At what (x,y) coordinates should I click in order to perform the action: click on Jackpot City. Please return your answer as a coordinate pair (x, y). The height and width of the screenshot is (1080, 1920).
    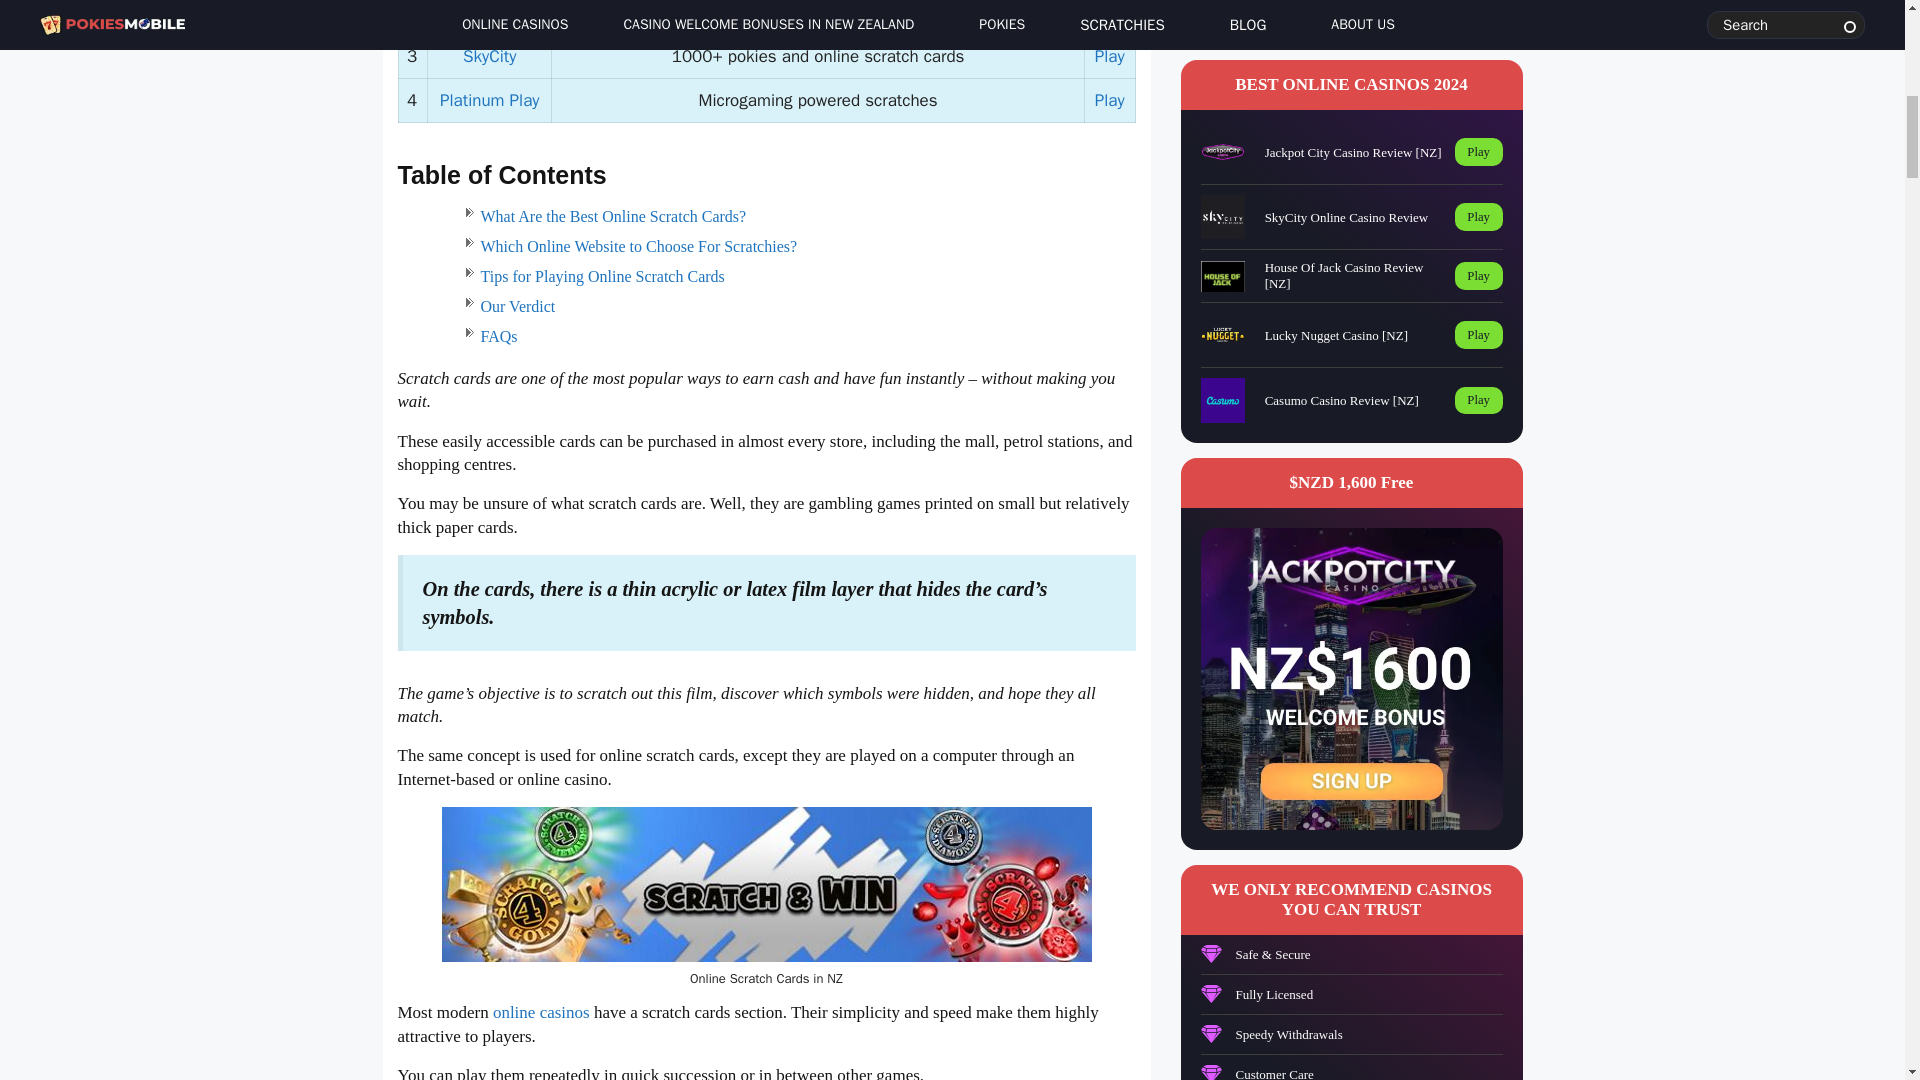
    Looking at the image, I should click on (489, 13).